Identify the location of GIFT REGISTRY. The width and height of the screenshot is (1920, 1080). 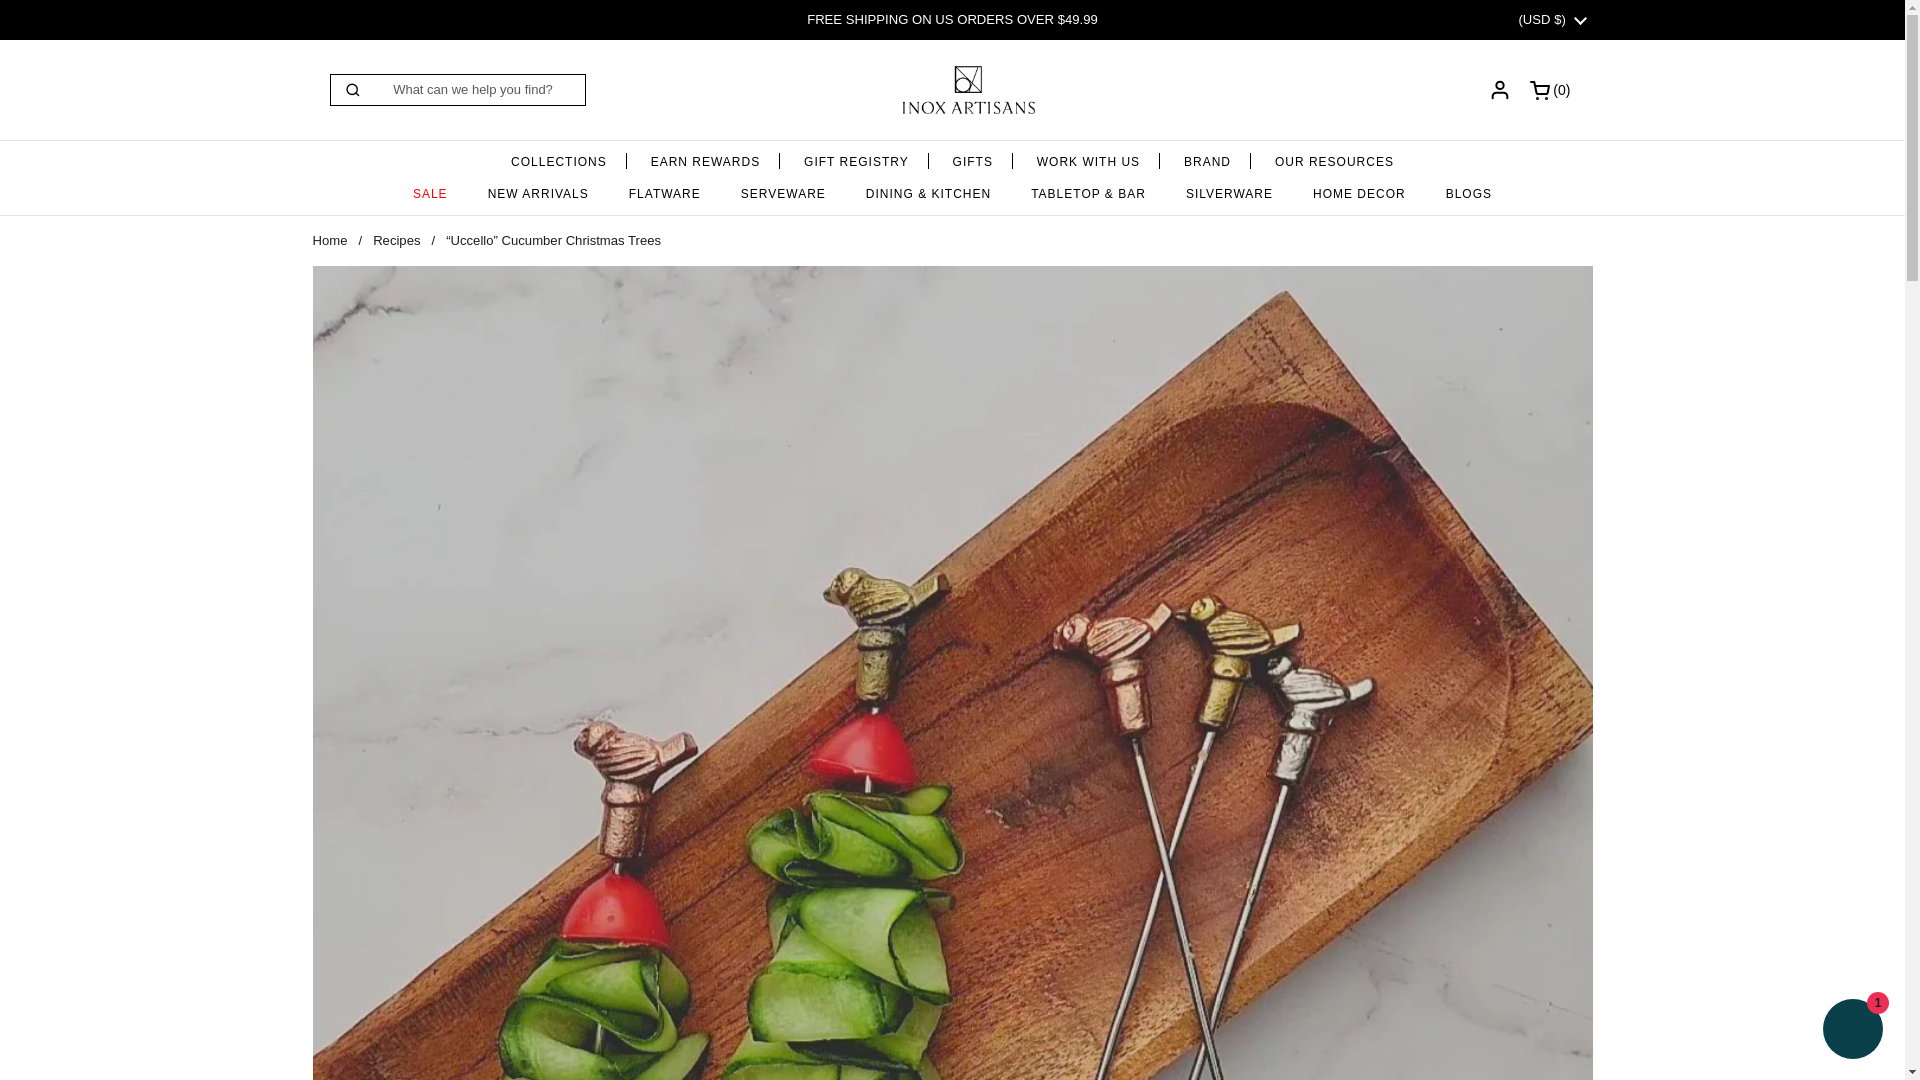
(968, 90).